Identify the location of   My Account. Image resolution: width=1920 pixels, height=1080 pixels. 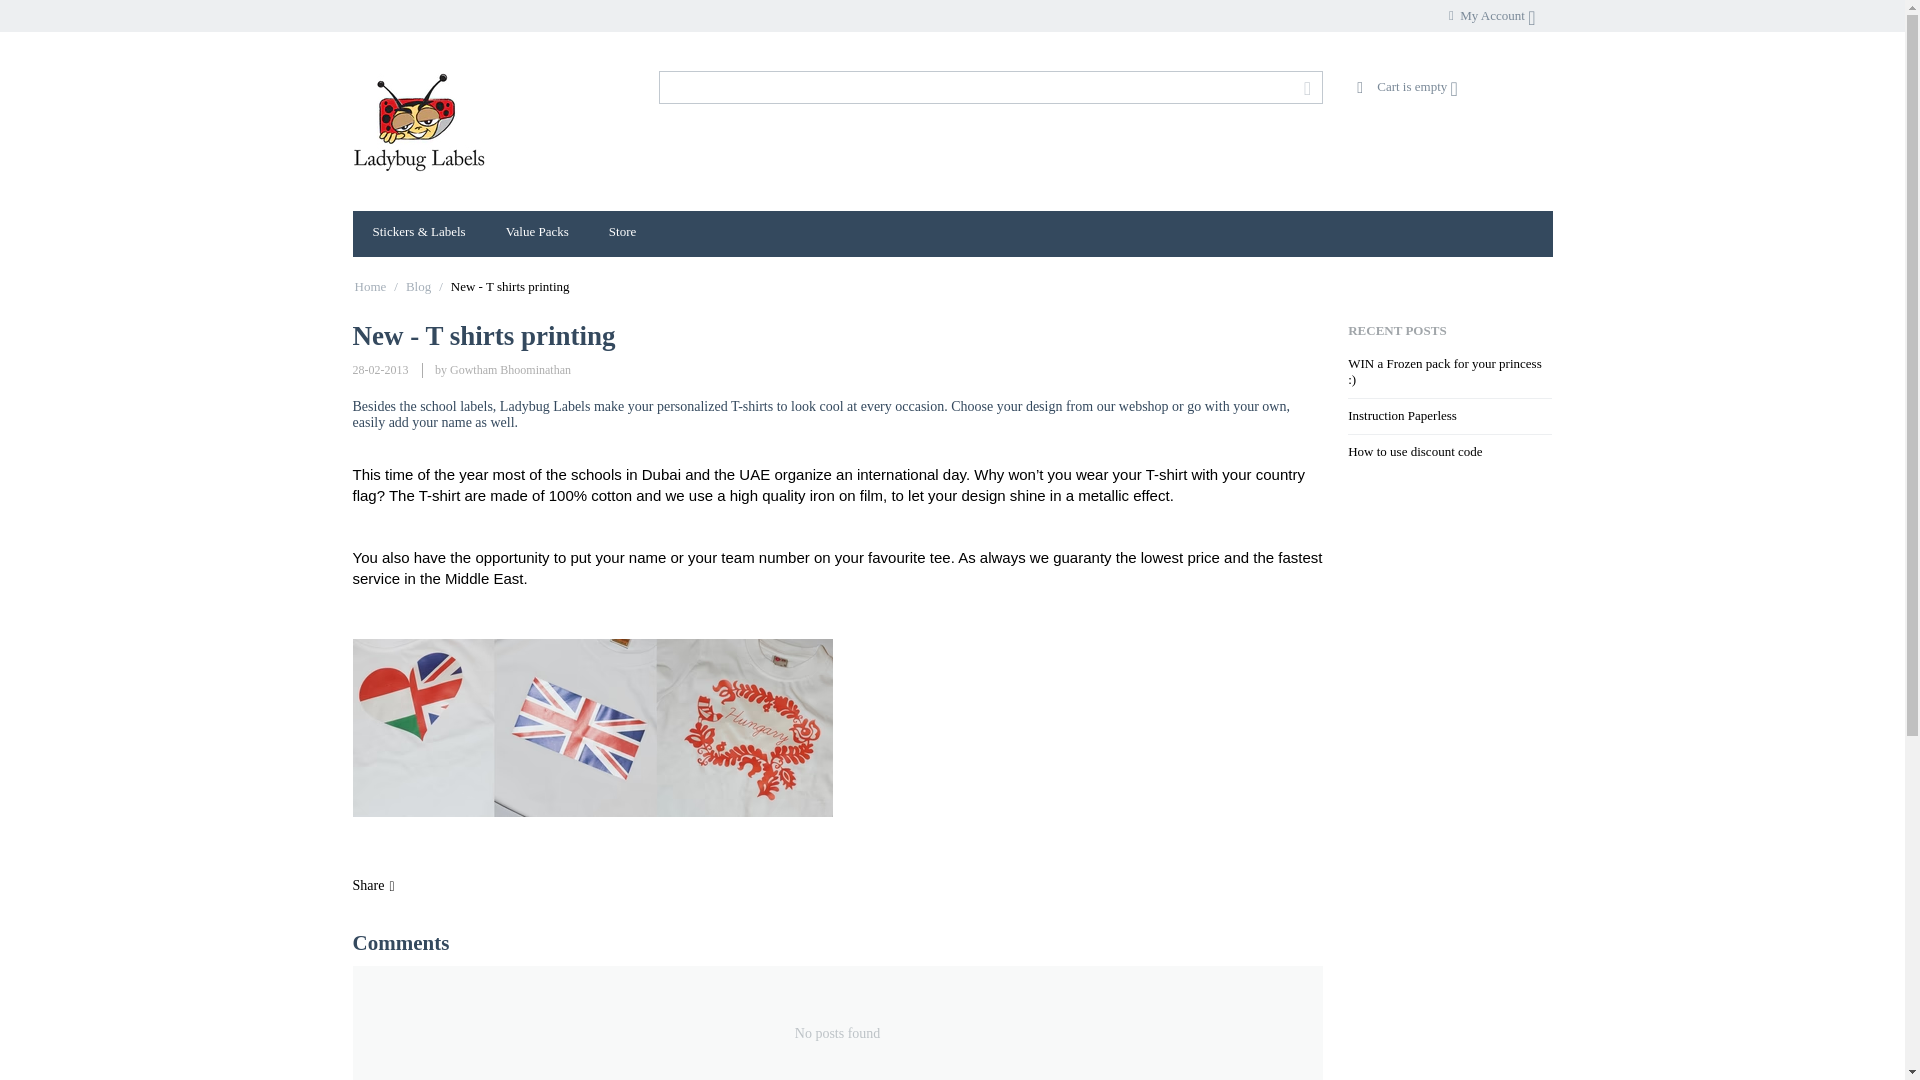
(1491, 14).